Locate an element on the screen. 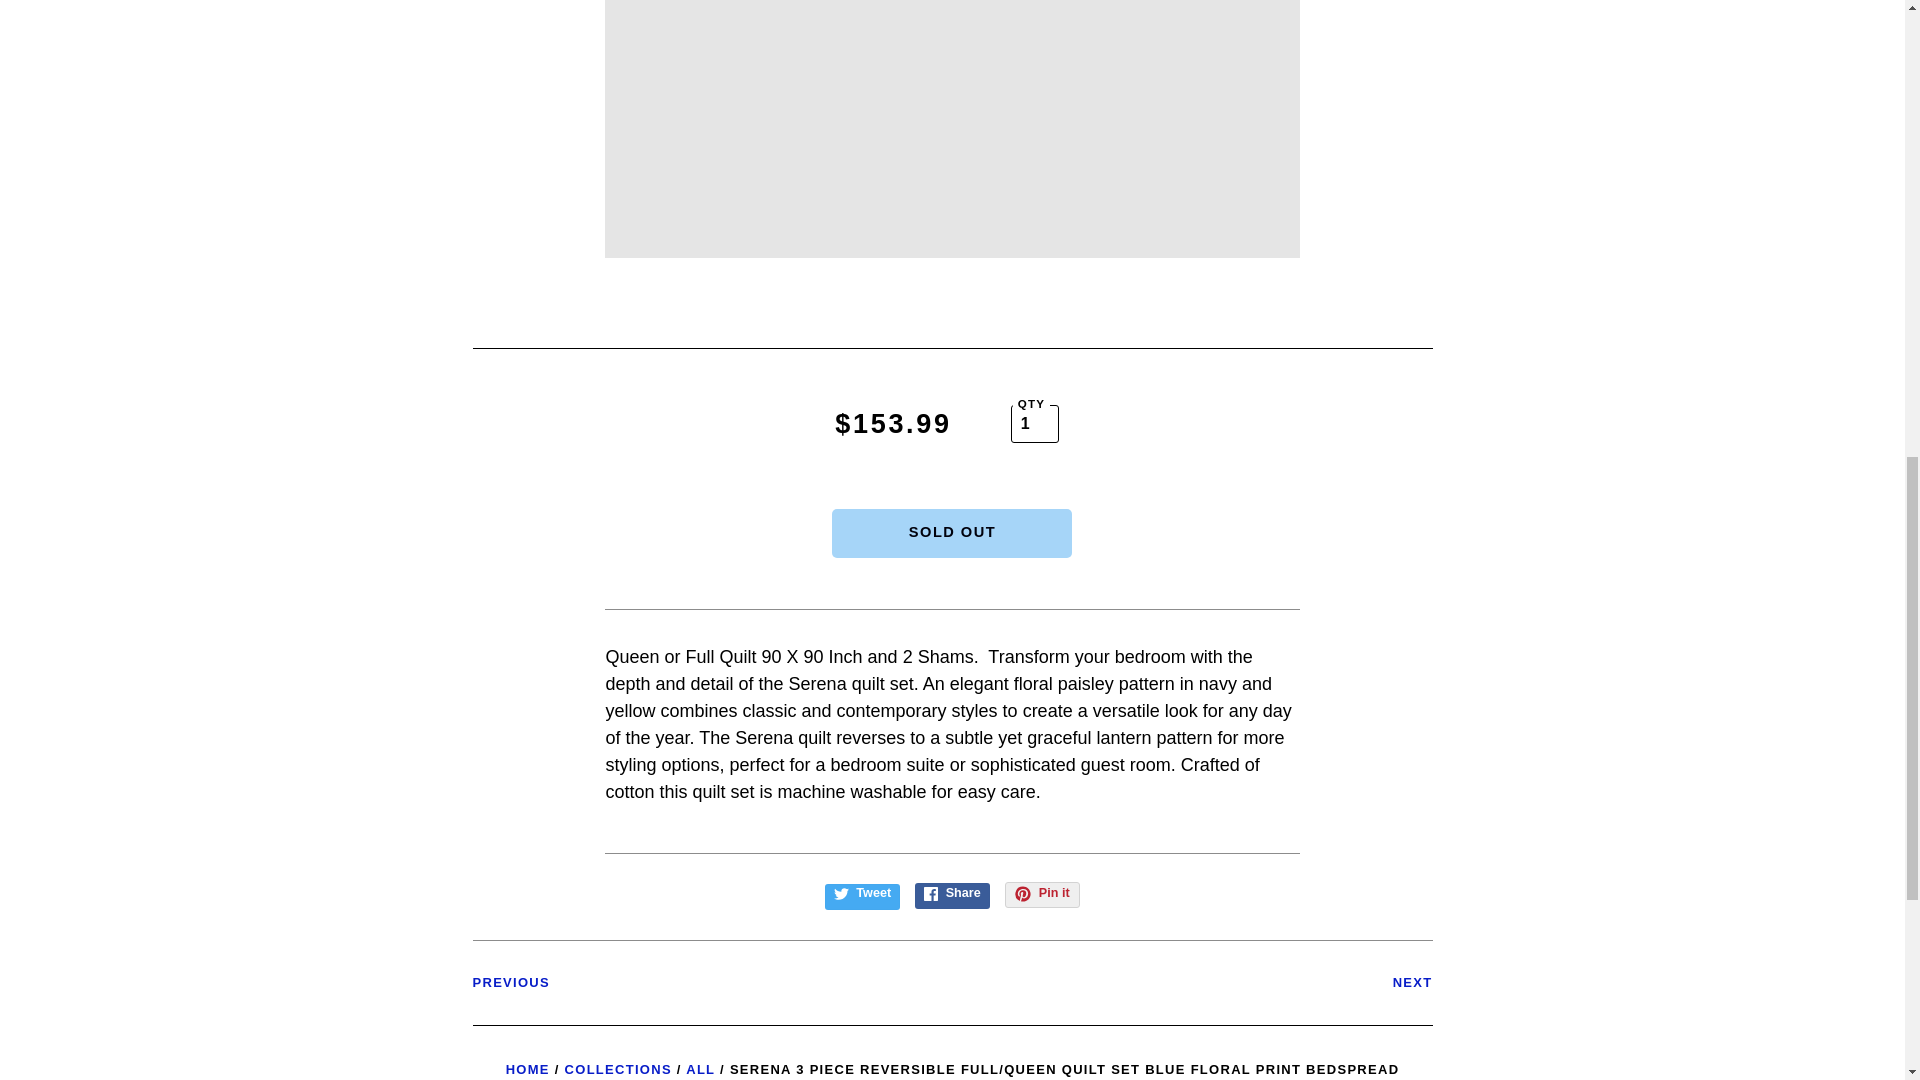 This screenshot has height=1080, width=1920. HOME is located at coordinates (528, 1068).